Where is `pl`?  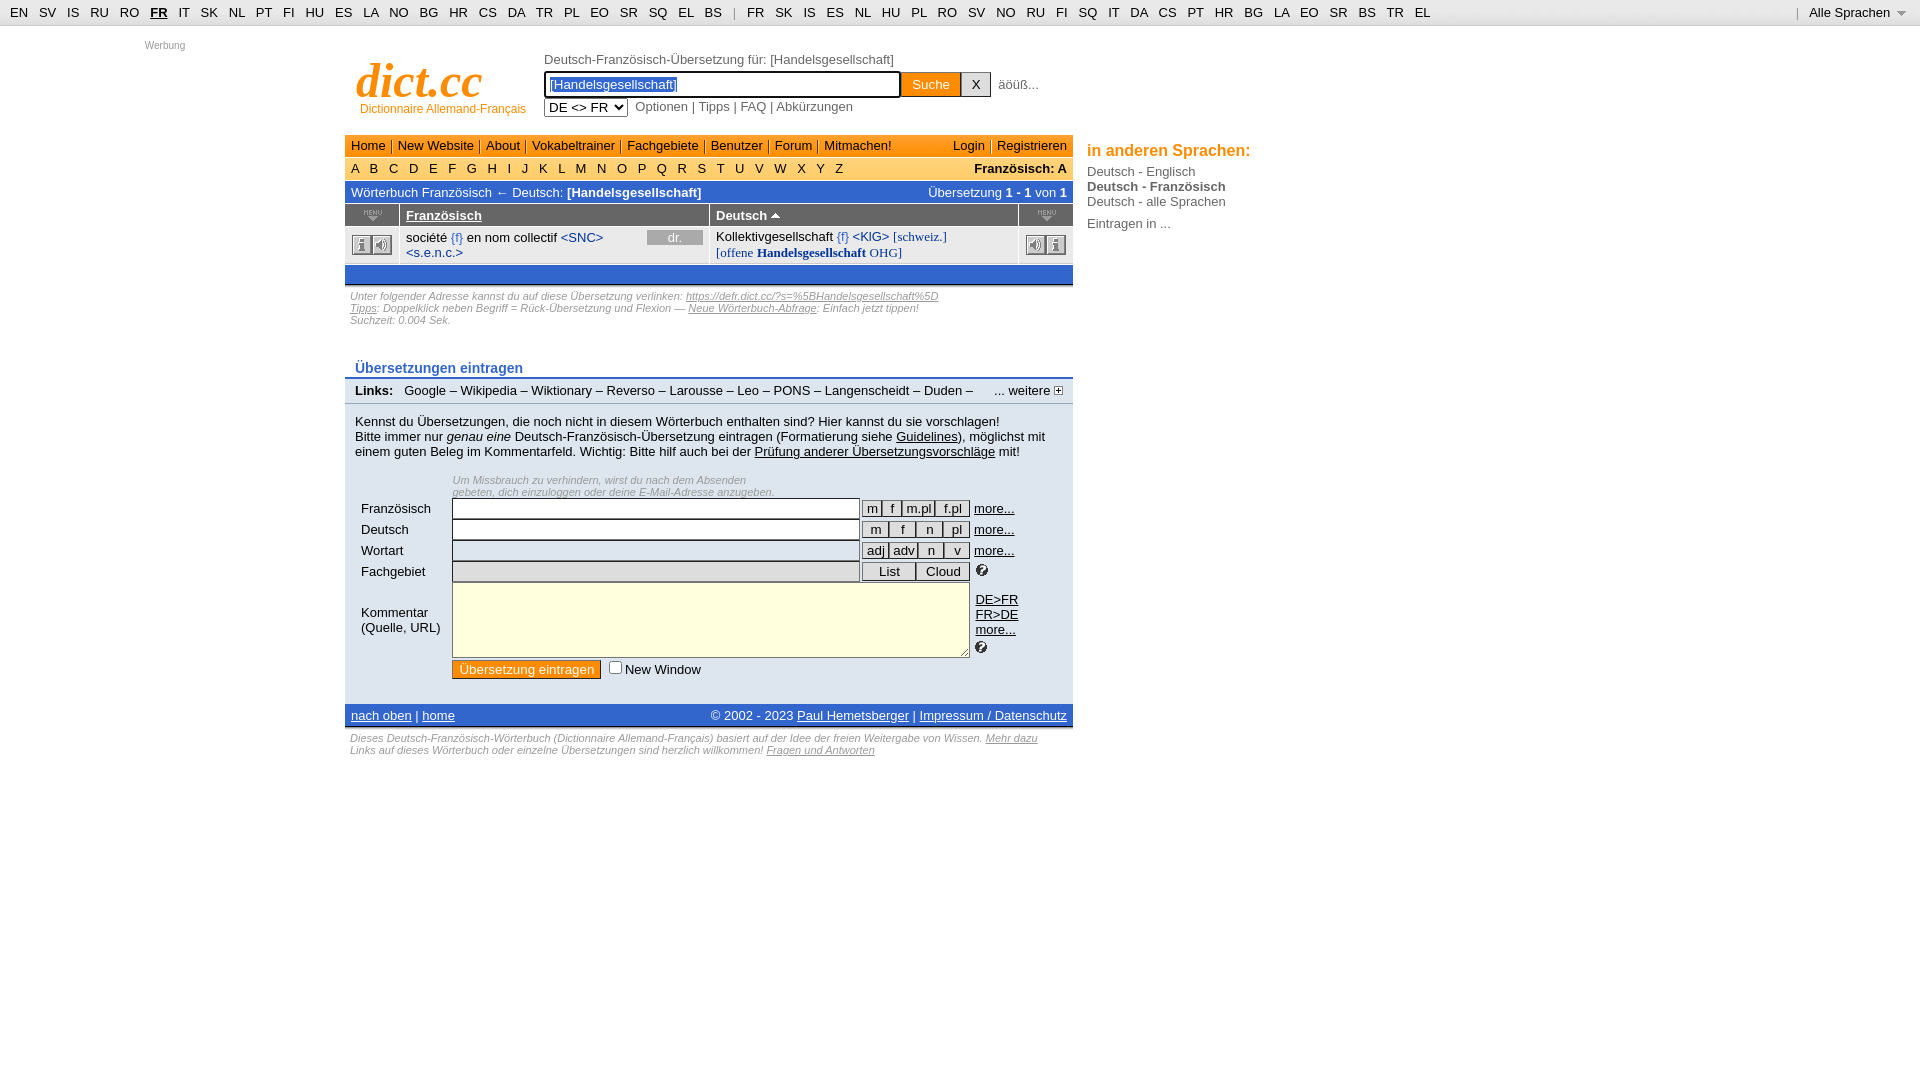
pl is located at coordinates (956, 530).